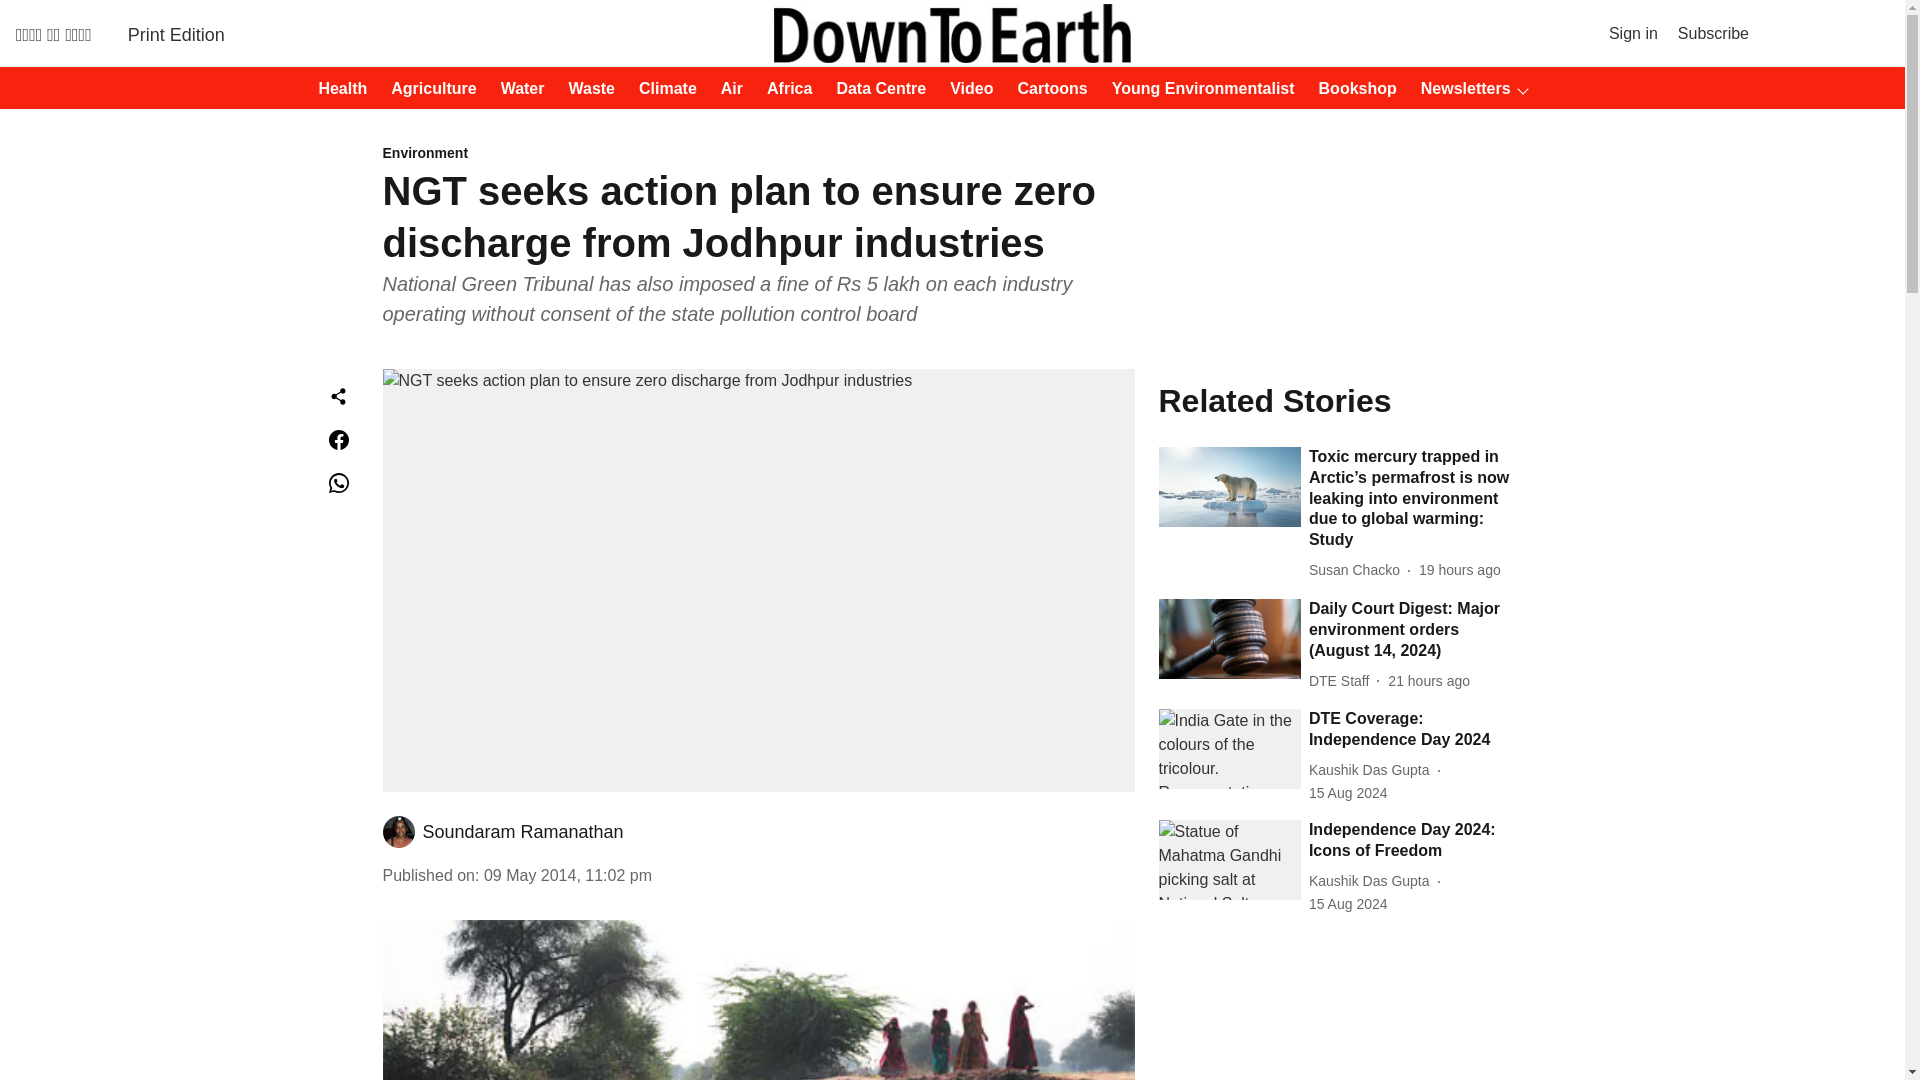 This screenshot has width=1920, height=1080. What do you see at coordinates (1460, 570) in the screenshot?
I see `2024-08-16 11:17` at bounding box center [1460, 570].